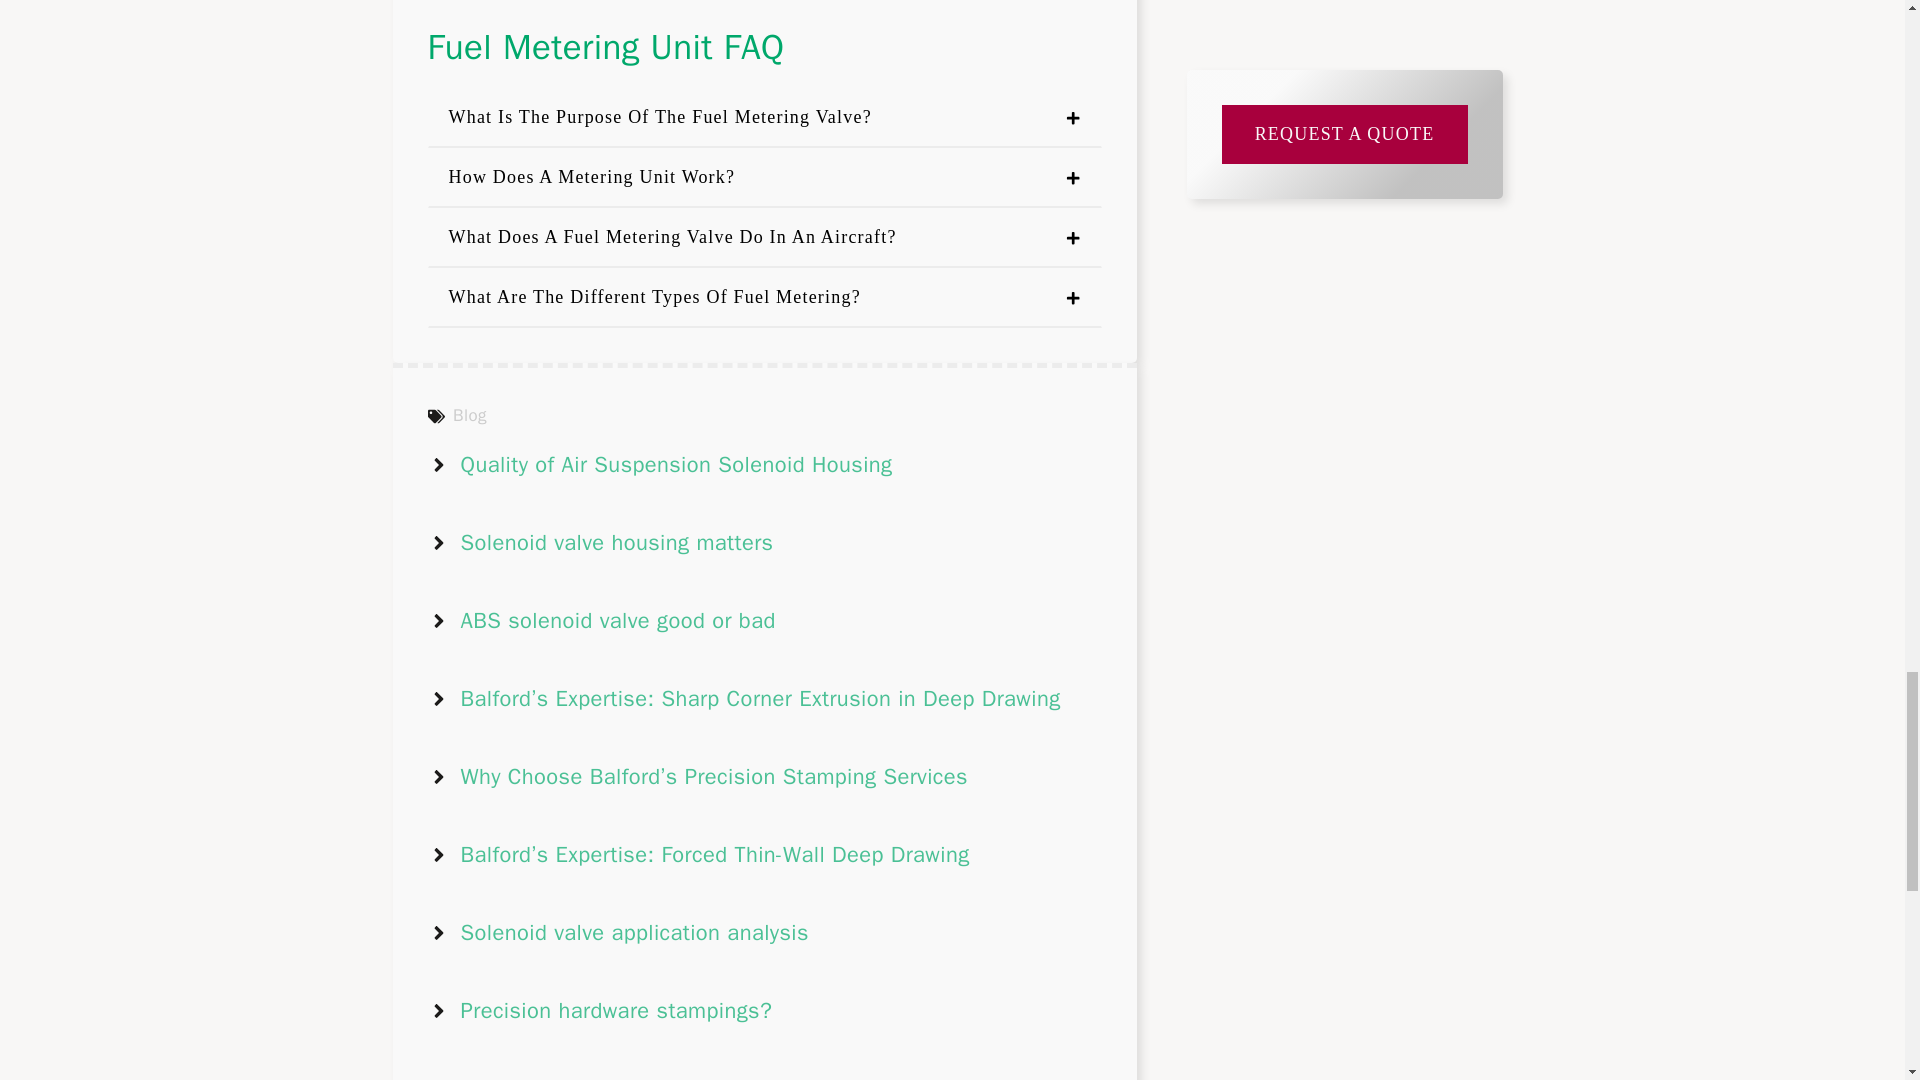 Image resolution: width=1920 pixels, height=1080 pixels. What do you see at coordinates (634, 933) in the screenshot?
I see `Solenoid valve application analysis` at bounding box center [634, 933].